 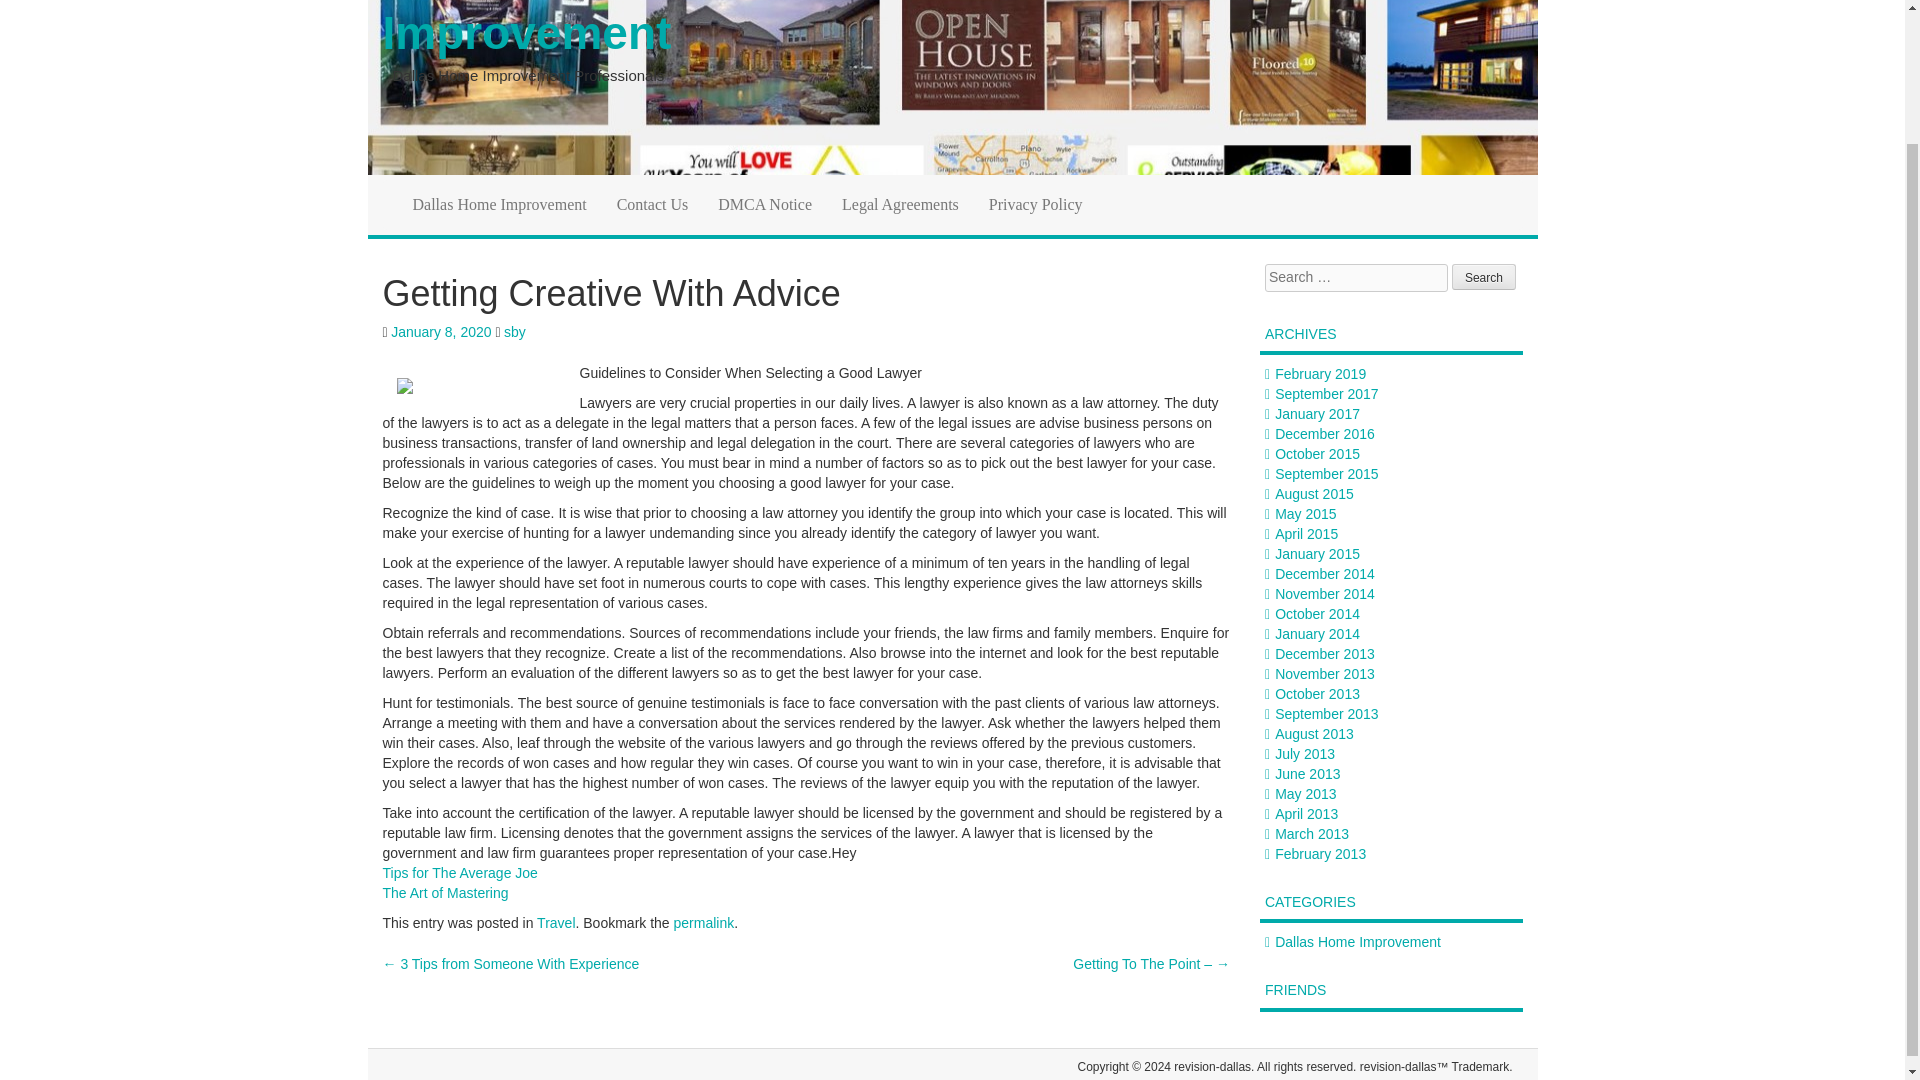 What do you see at coordinates (1484, 276) in the screenshot?
I see `Search` at bounding box center [1484, 276].